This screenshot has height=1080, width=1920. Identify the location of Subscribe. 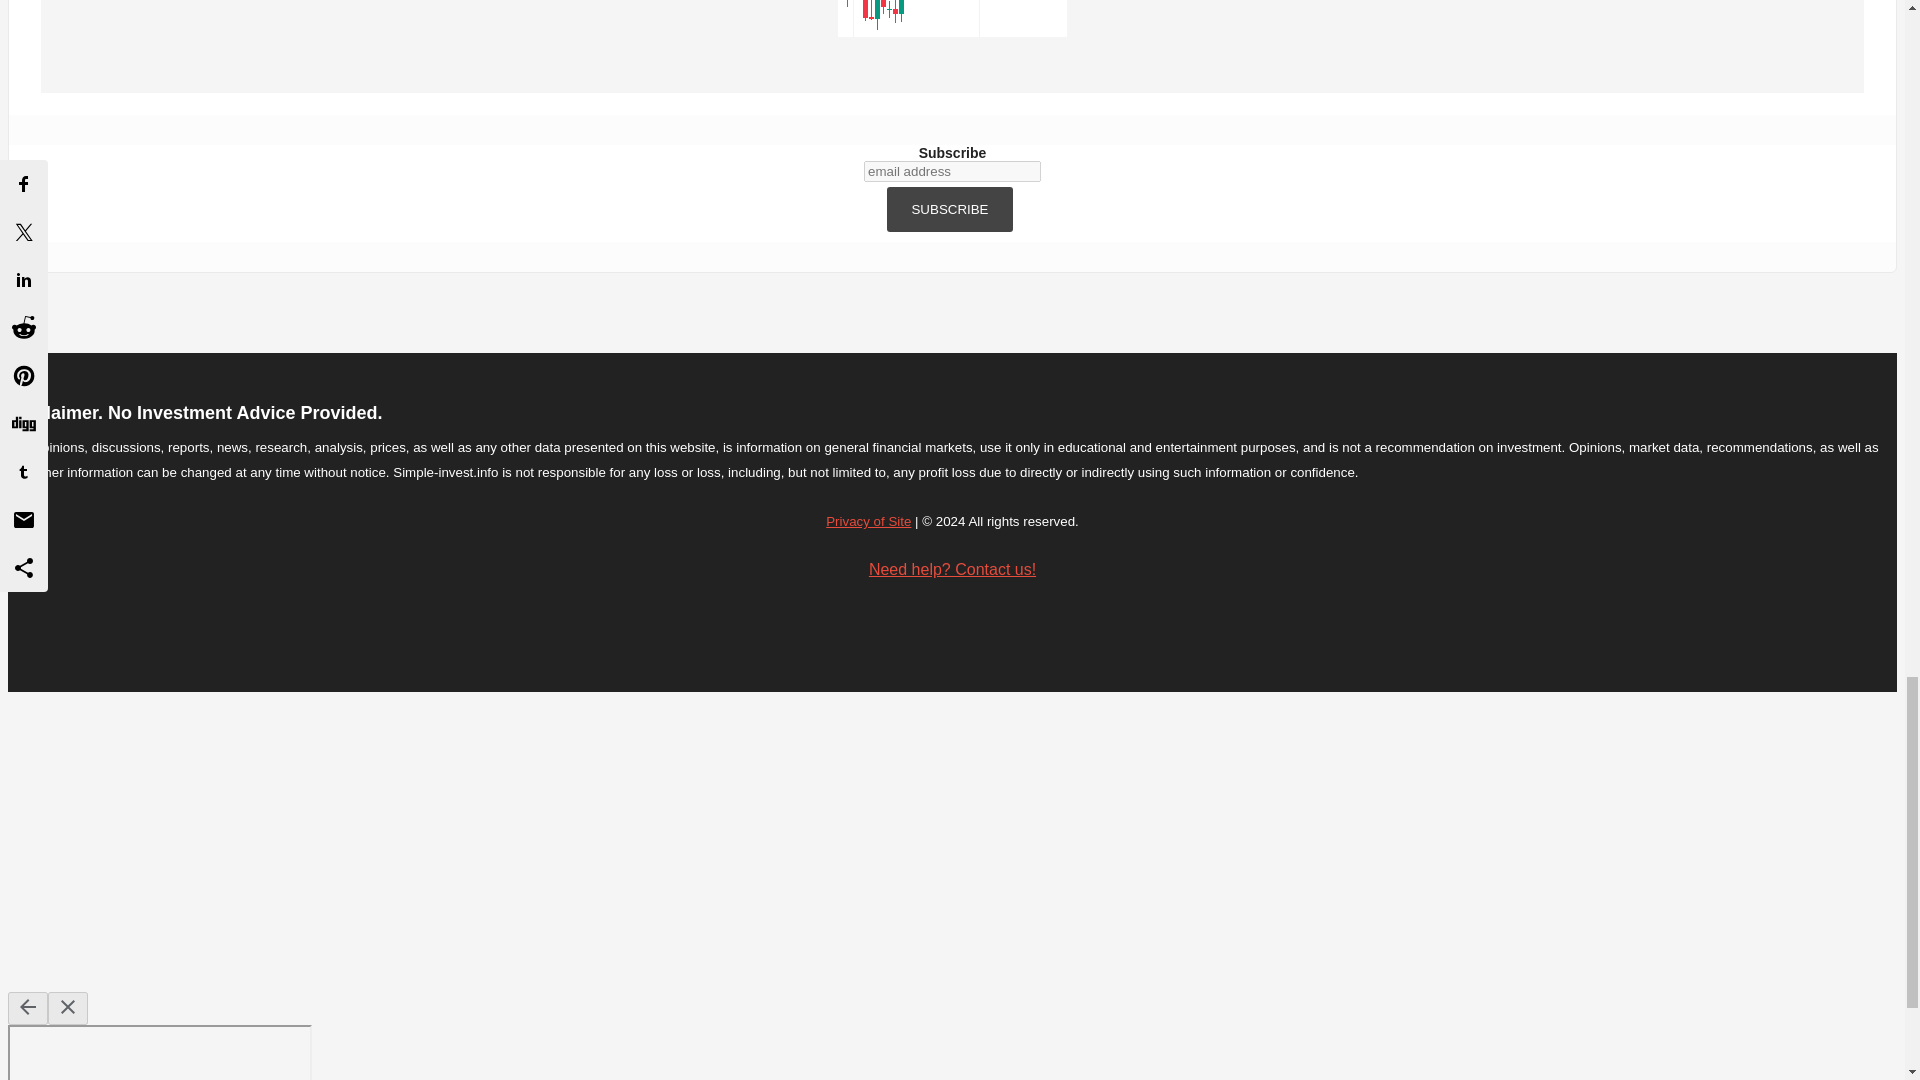
(949, 209).